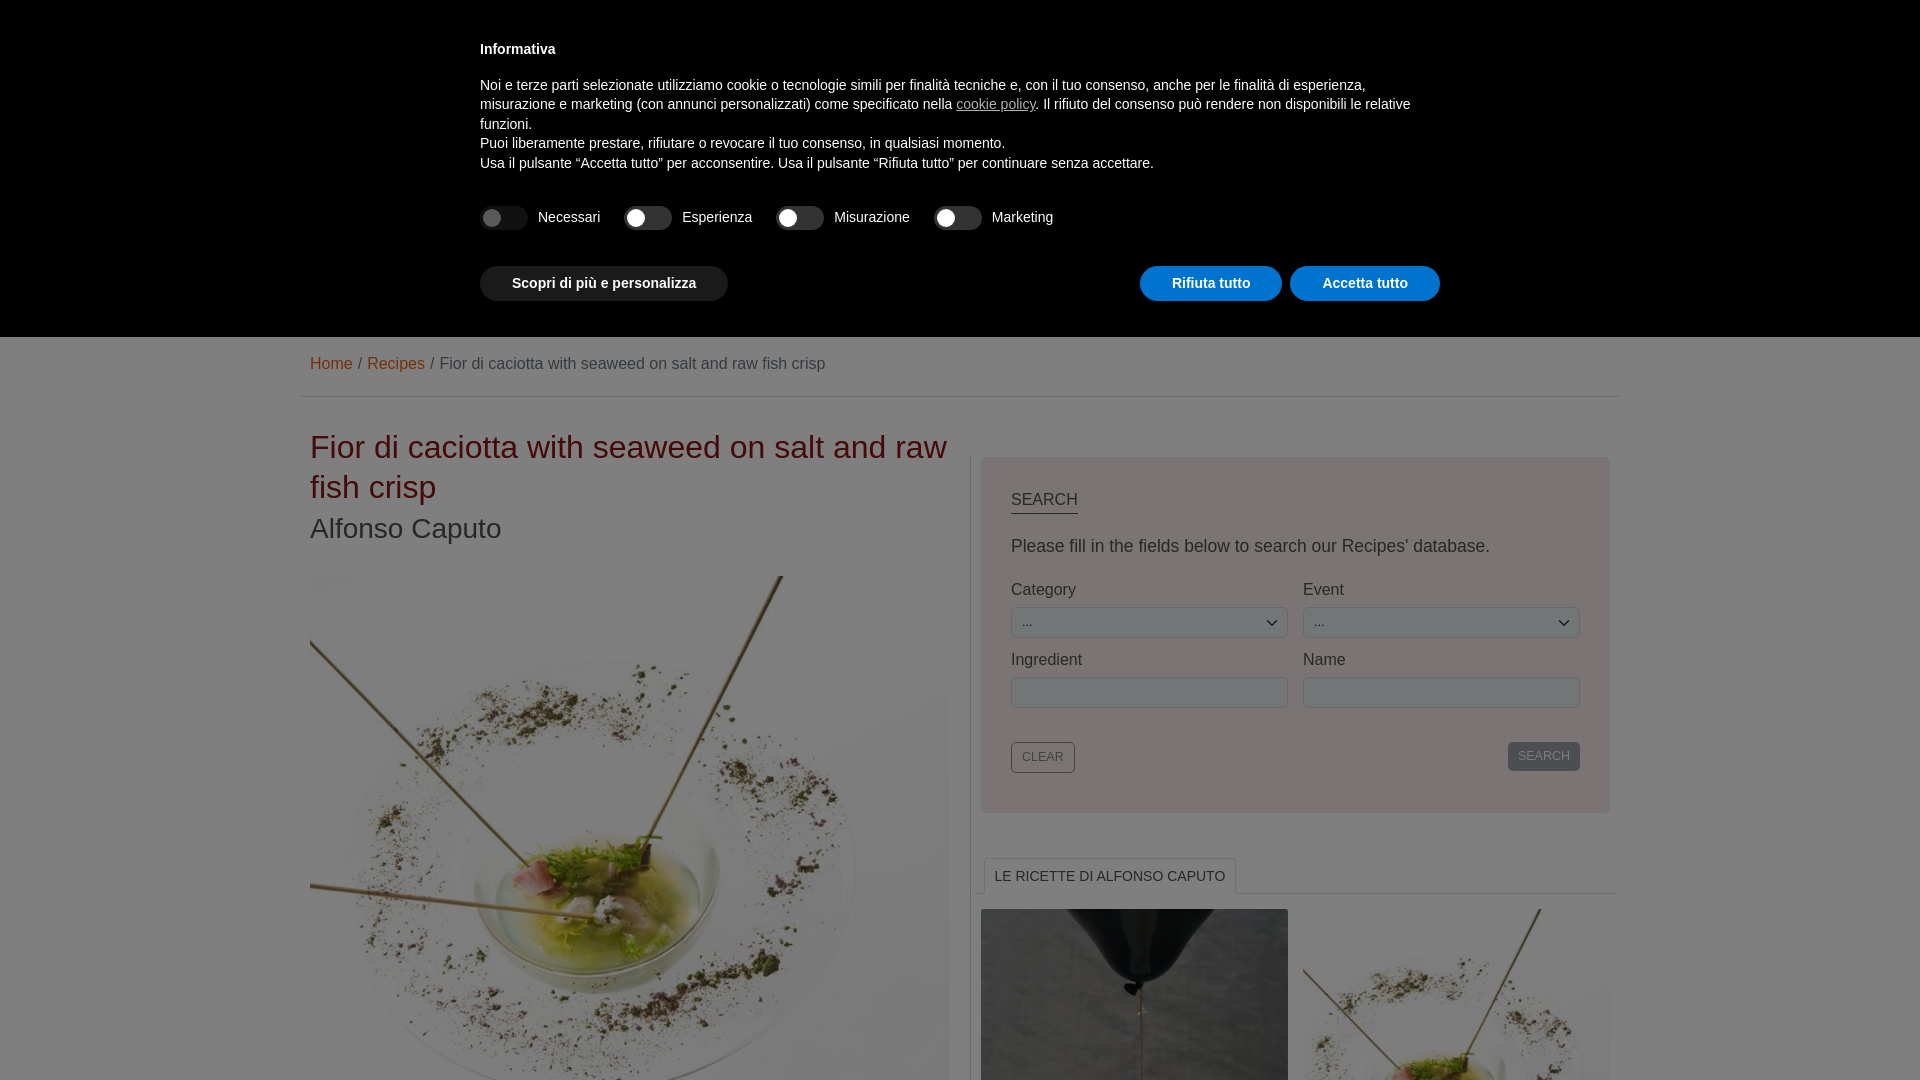 This screenshot has width=1920, height=1080. What do you see at coordinates (1043, 117) in the screenshot?
I see `Forni Moretti leggi le news` at bounding box center [1043, 117].